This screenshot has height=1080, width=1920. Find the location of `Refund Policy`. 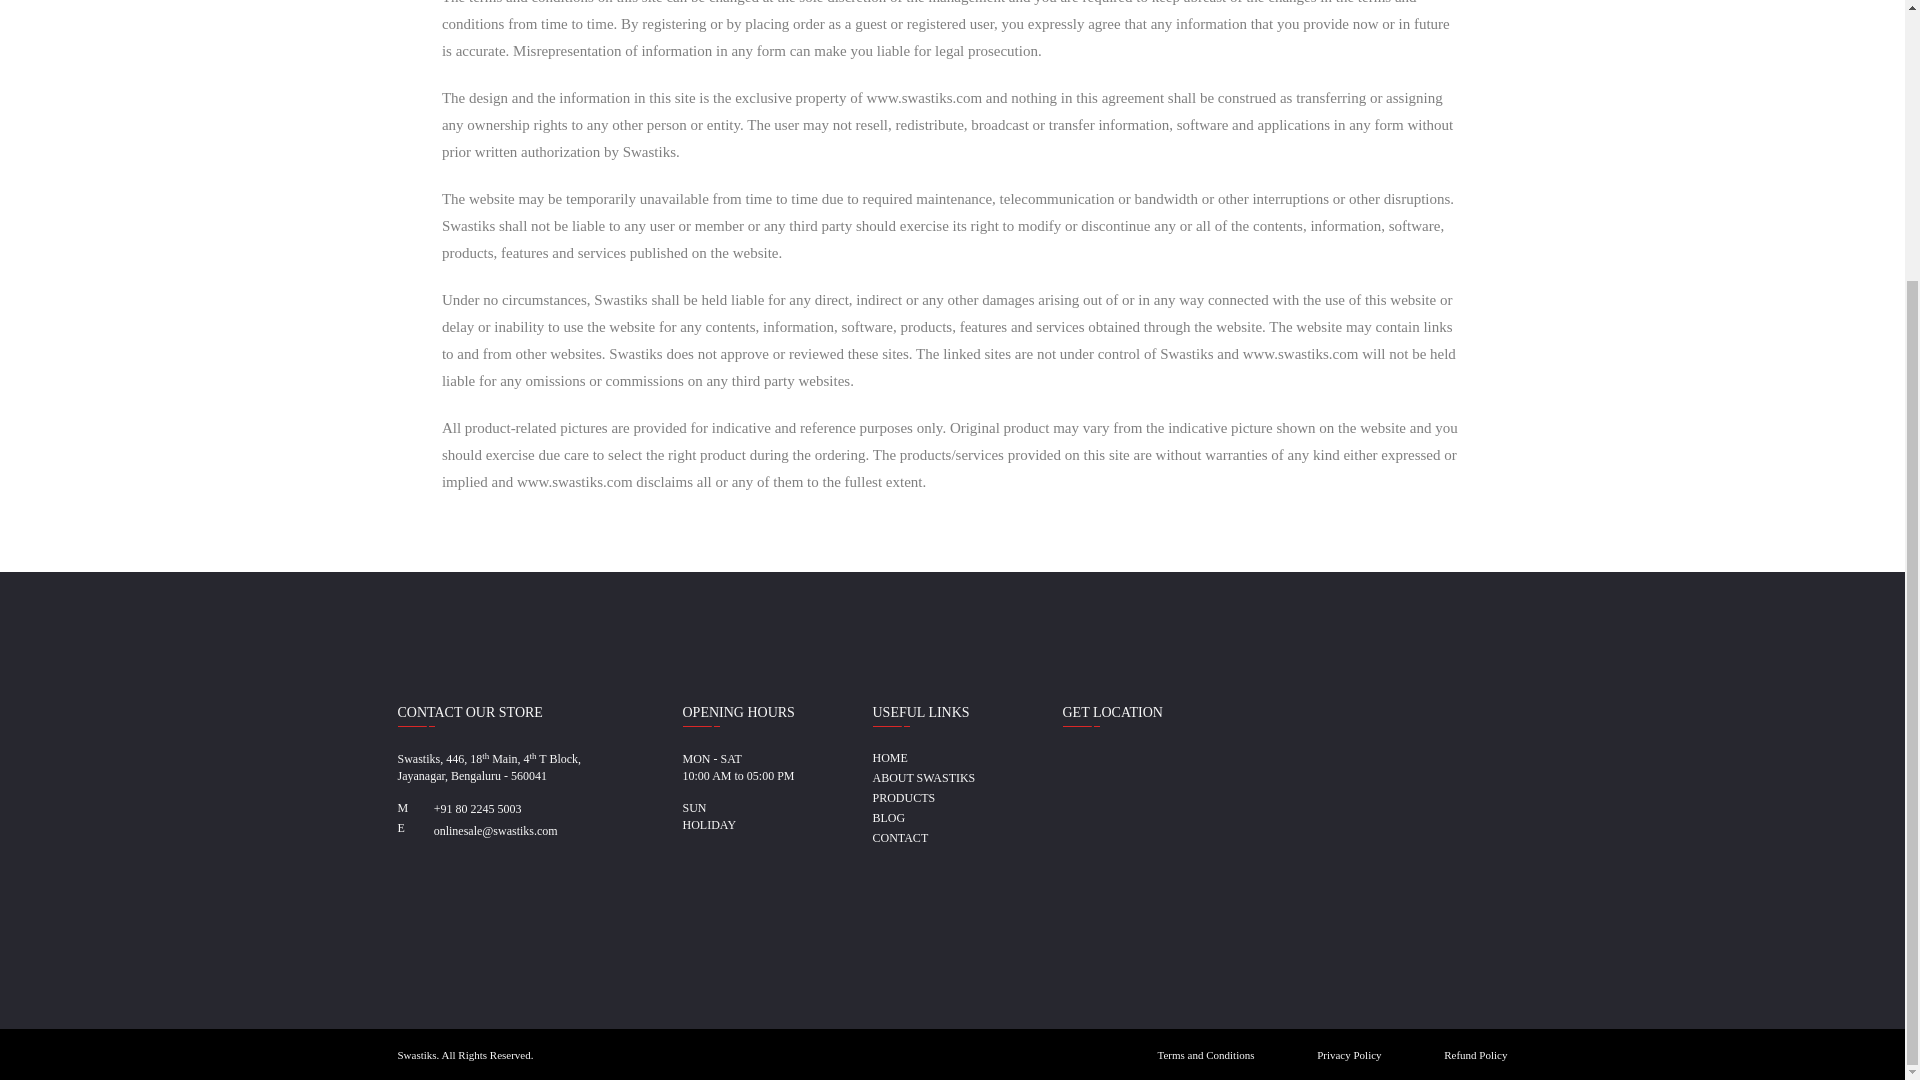

Refund Policy is located at coordinates (1475, 1054).